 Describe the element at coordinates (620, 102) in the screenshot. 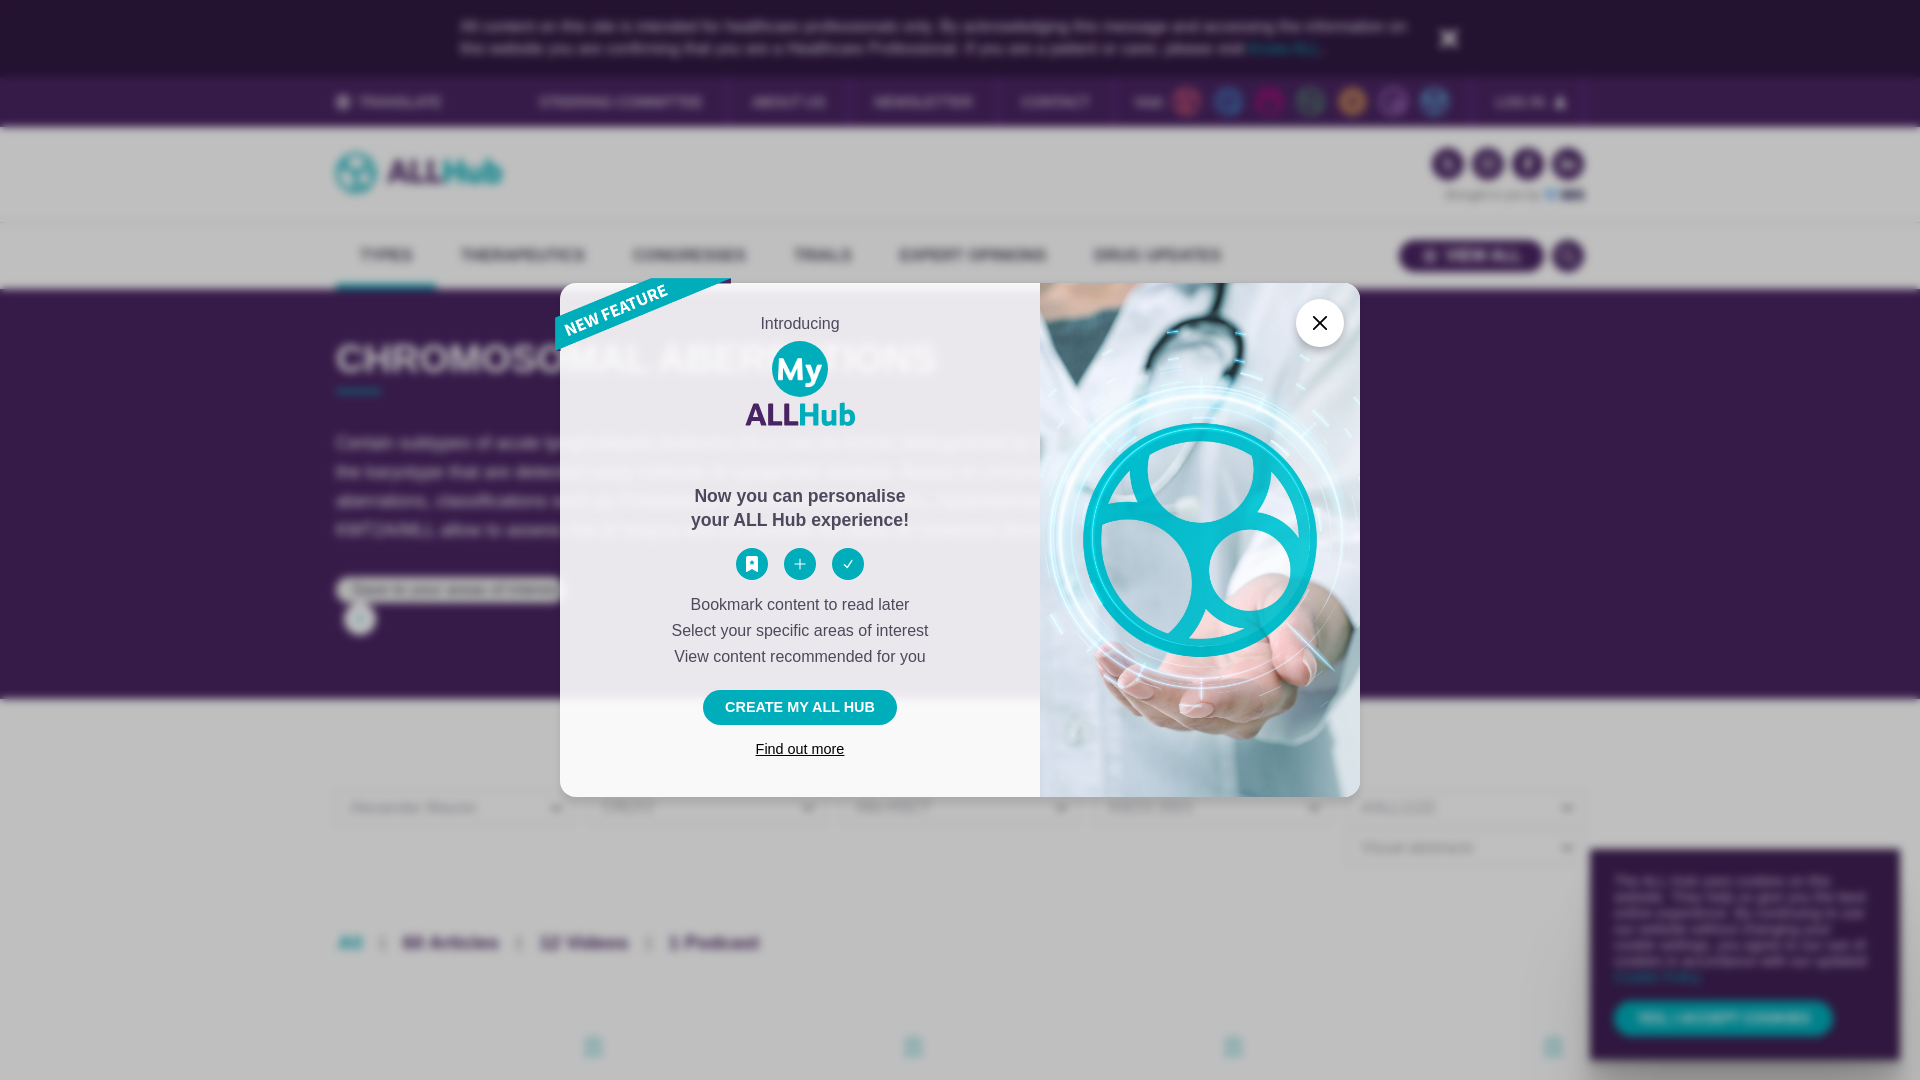

I see `STEERING COMMITTEE` at that location.